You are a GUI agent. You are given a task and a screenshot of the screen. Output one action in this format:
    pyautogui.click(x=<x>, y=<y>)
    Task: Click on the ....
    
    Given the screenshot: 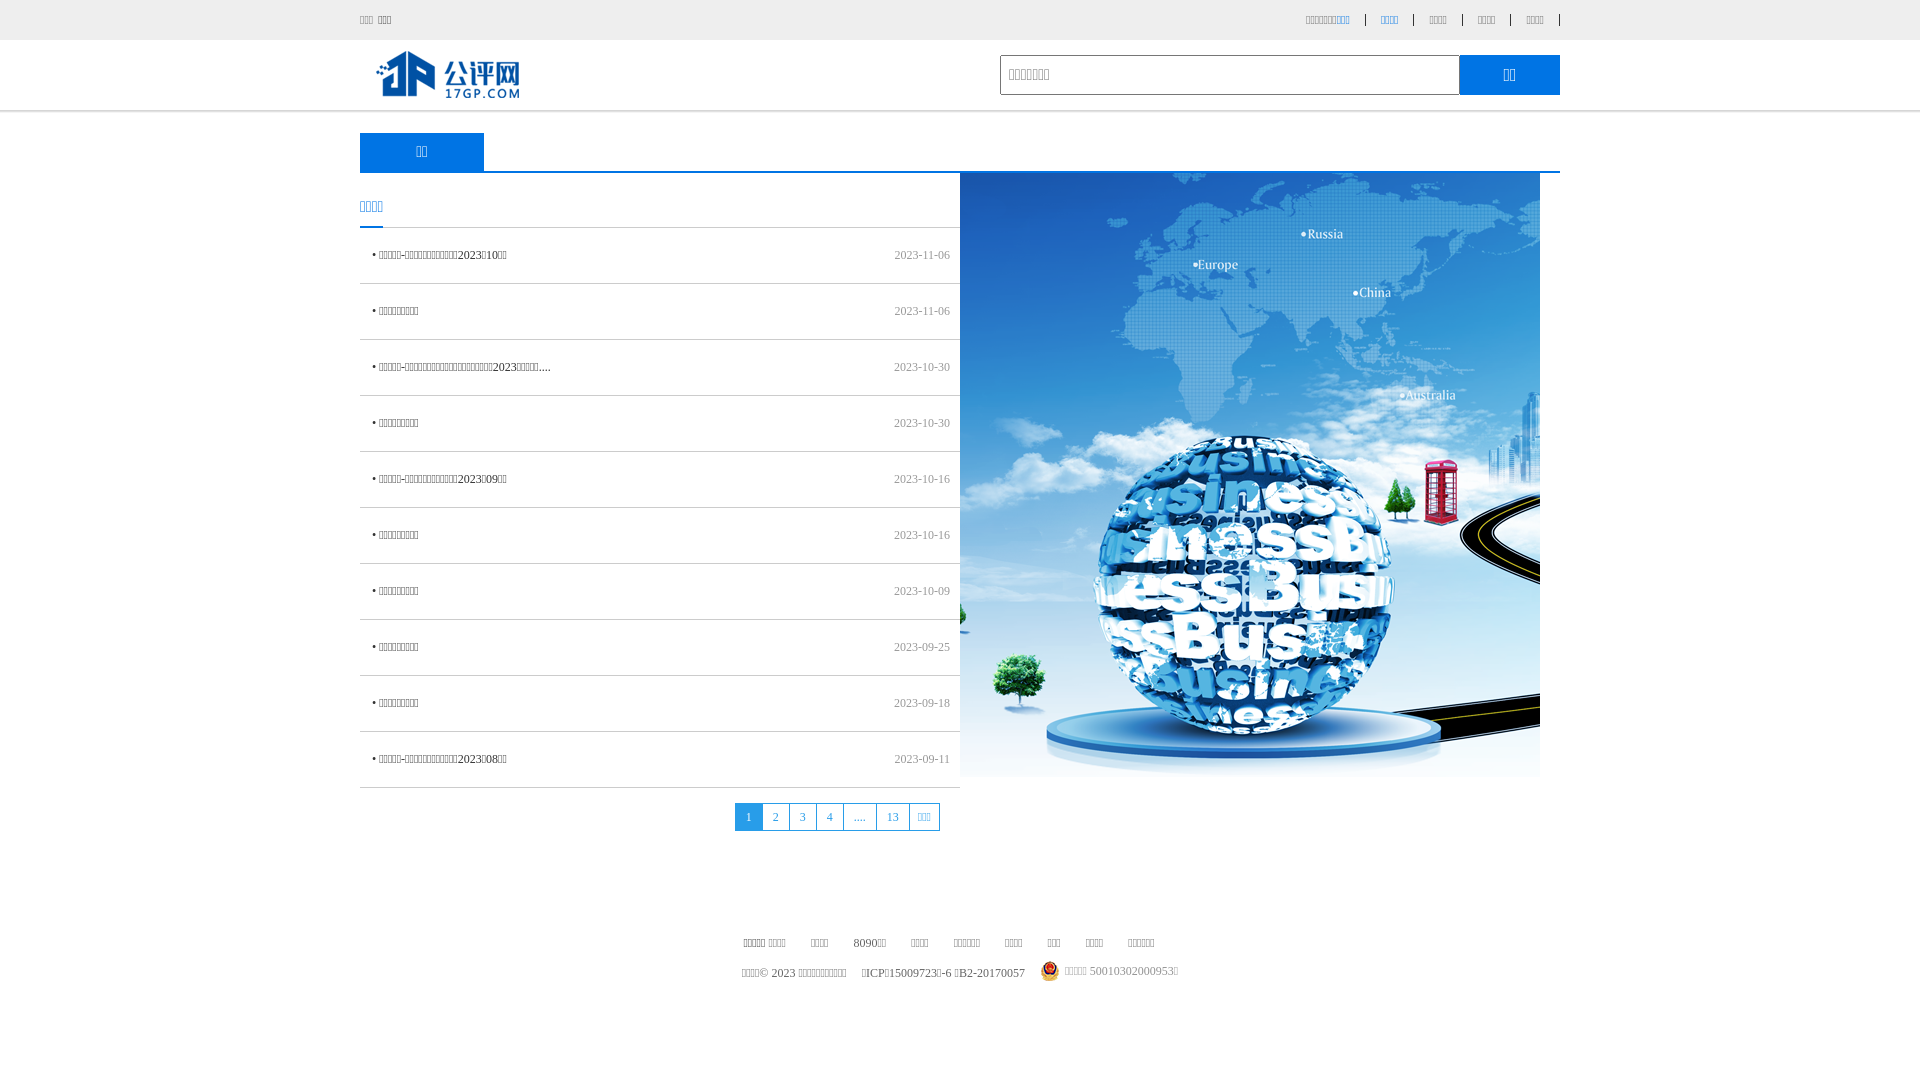 What is the action you would take?
    pyautogui.click(x=860, y=817)
    